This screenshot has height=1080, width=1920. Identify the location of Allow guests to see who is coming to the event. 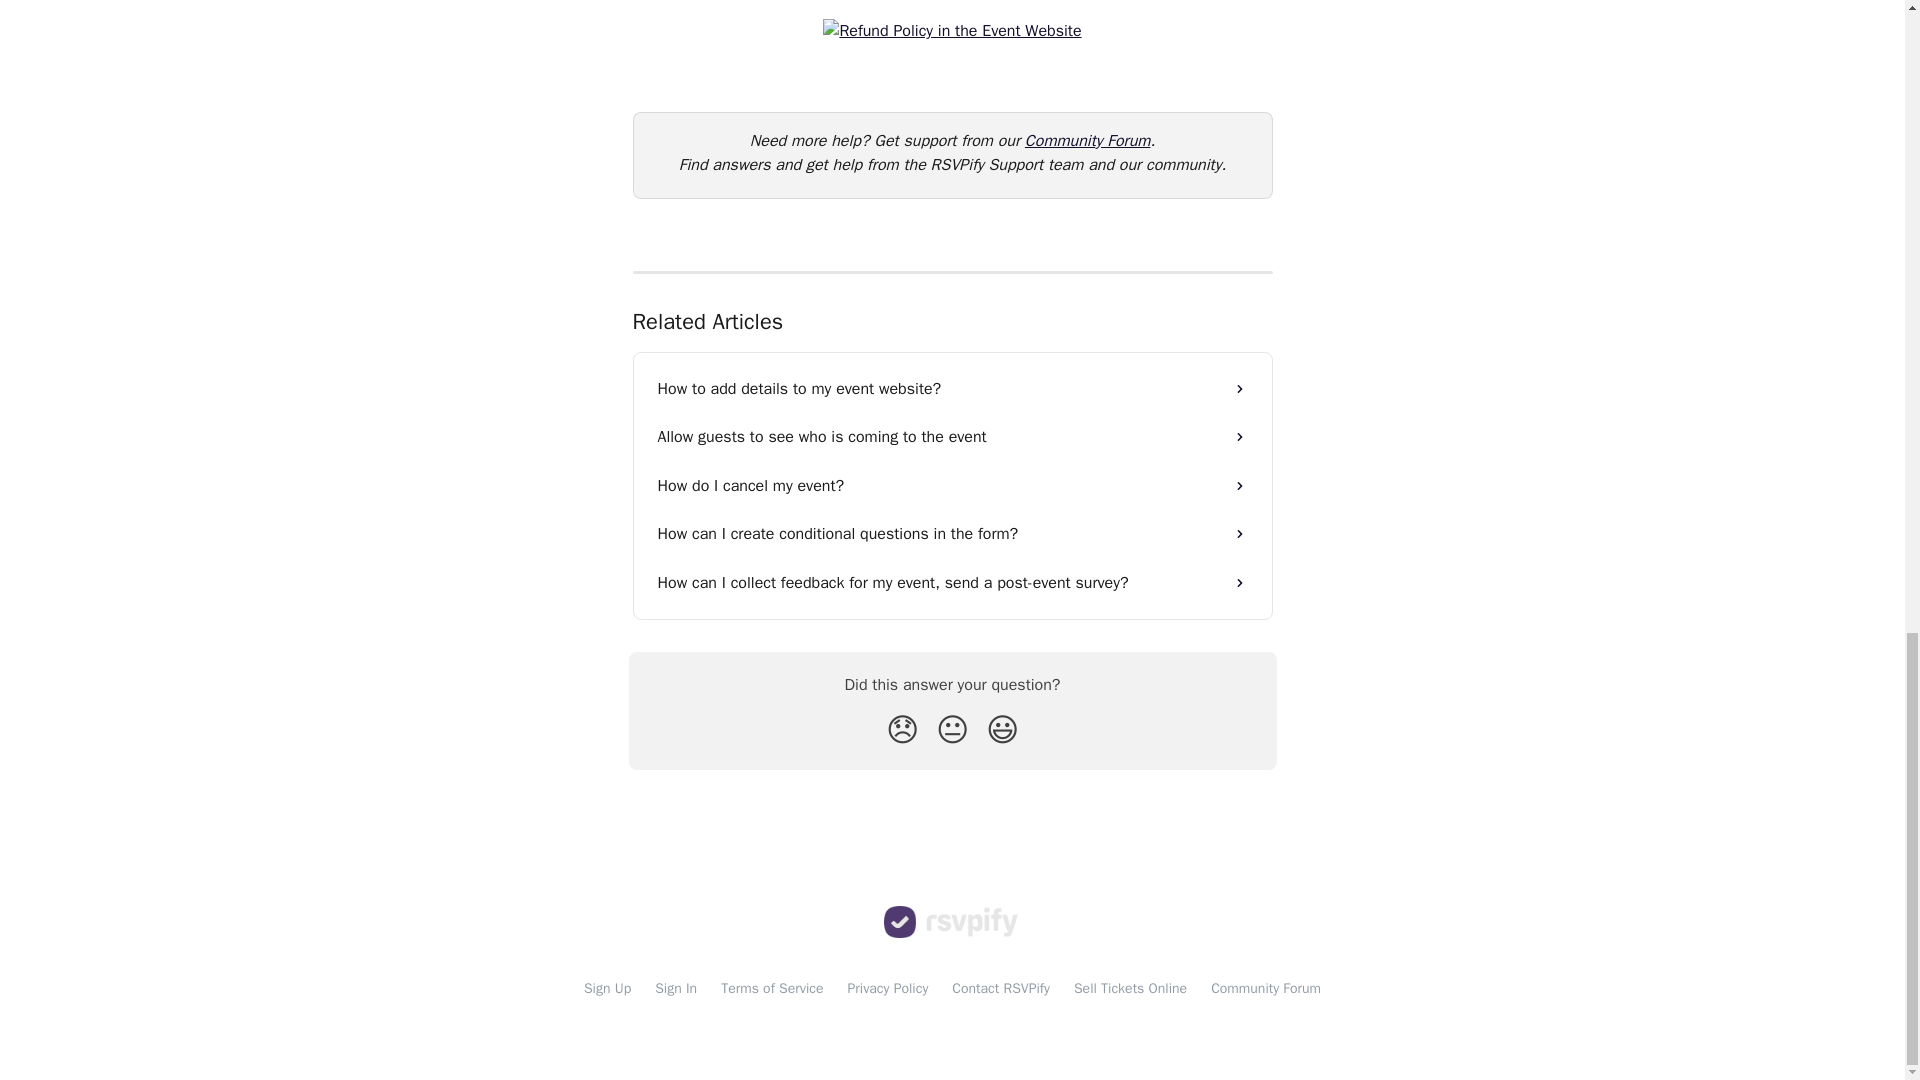
(952, 436).